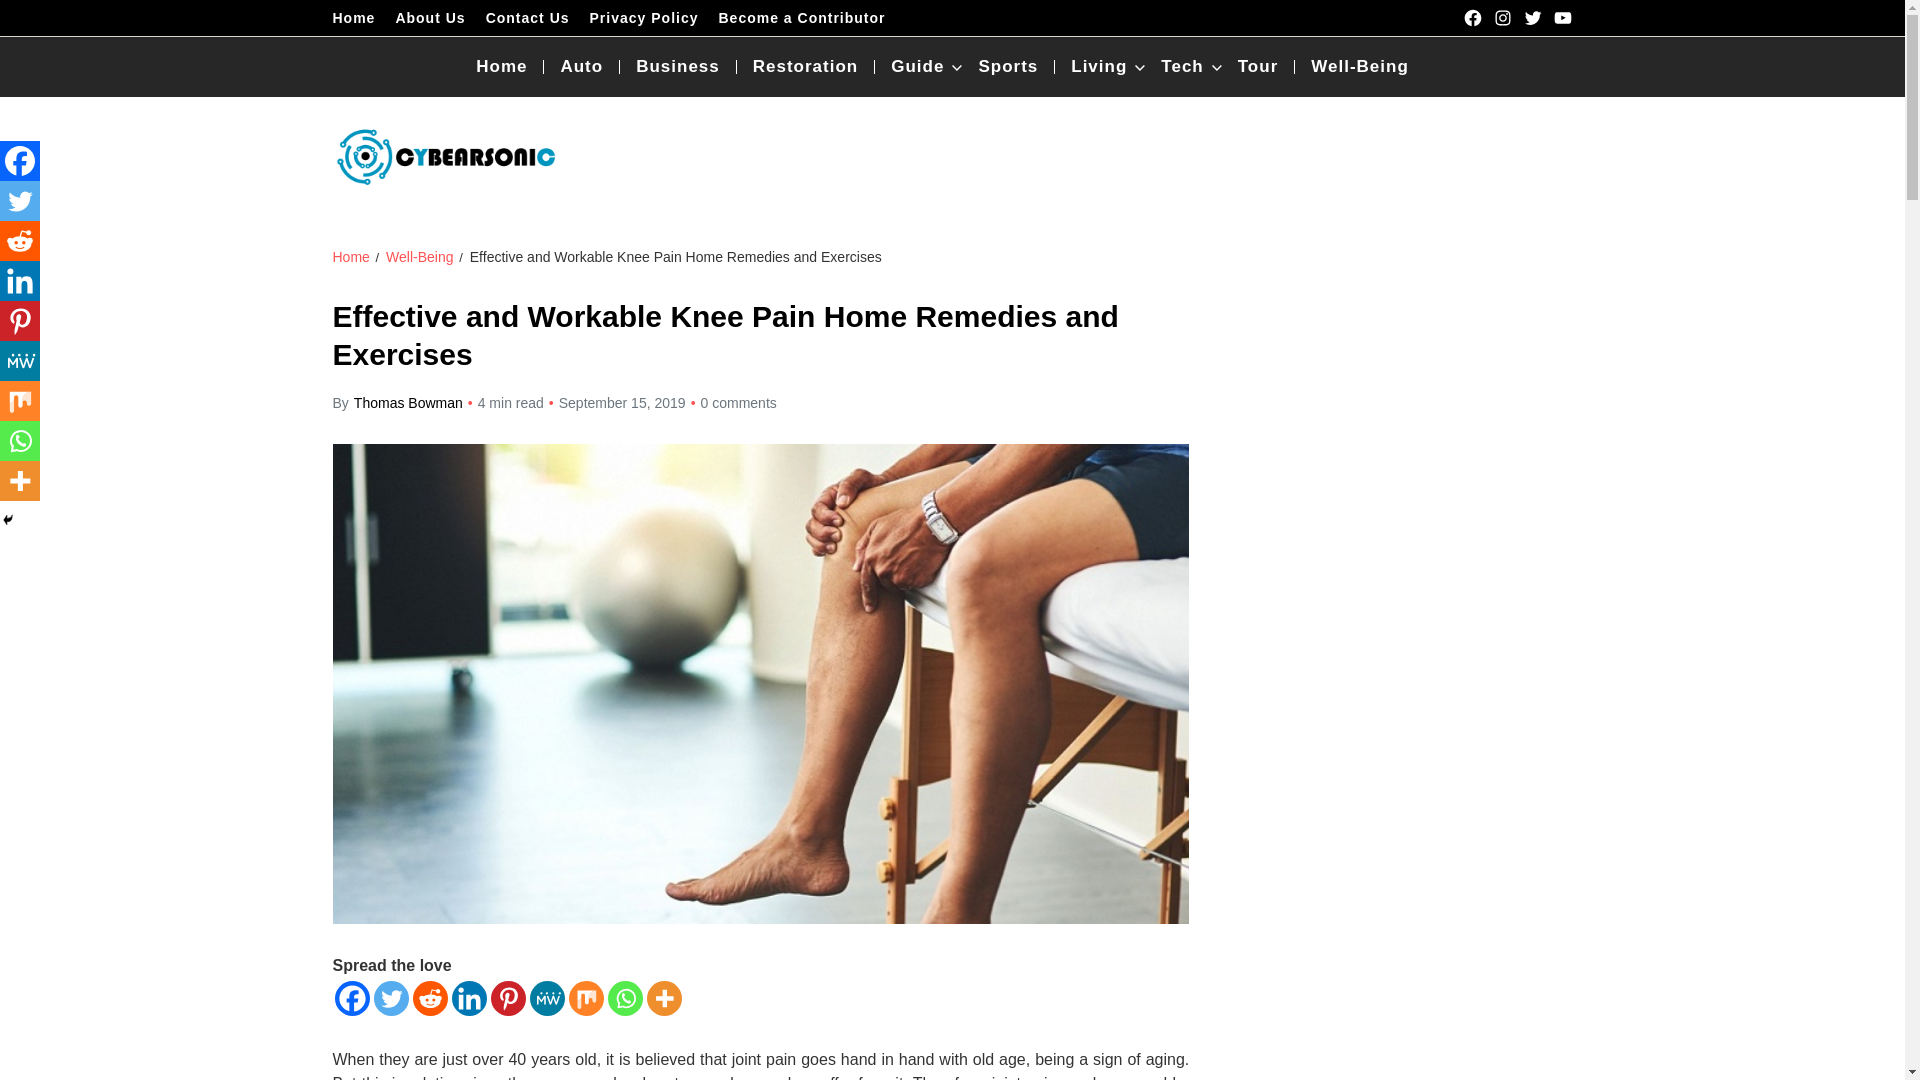 The height and width of the screenshot is (1080, 1920). I want to click on Business, so click(686, 66).